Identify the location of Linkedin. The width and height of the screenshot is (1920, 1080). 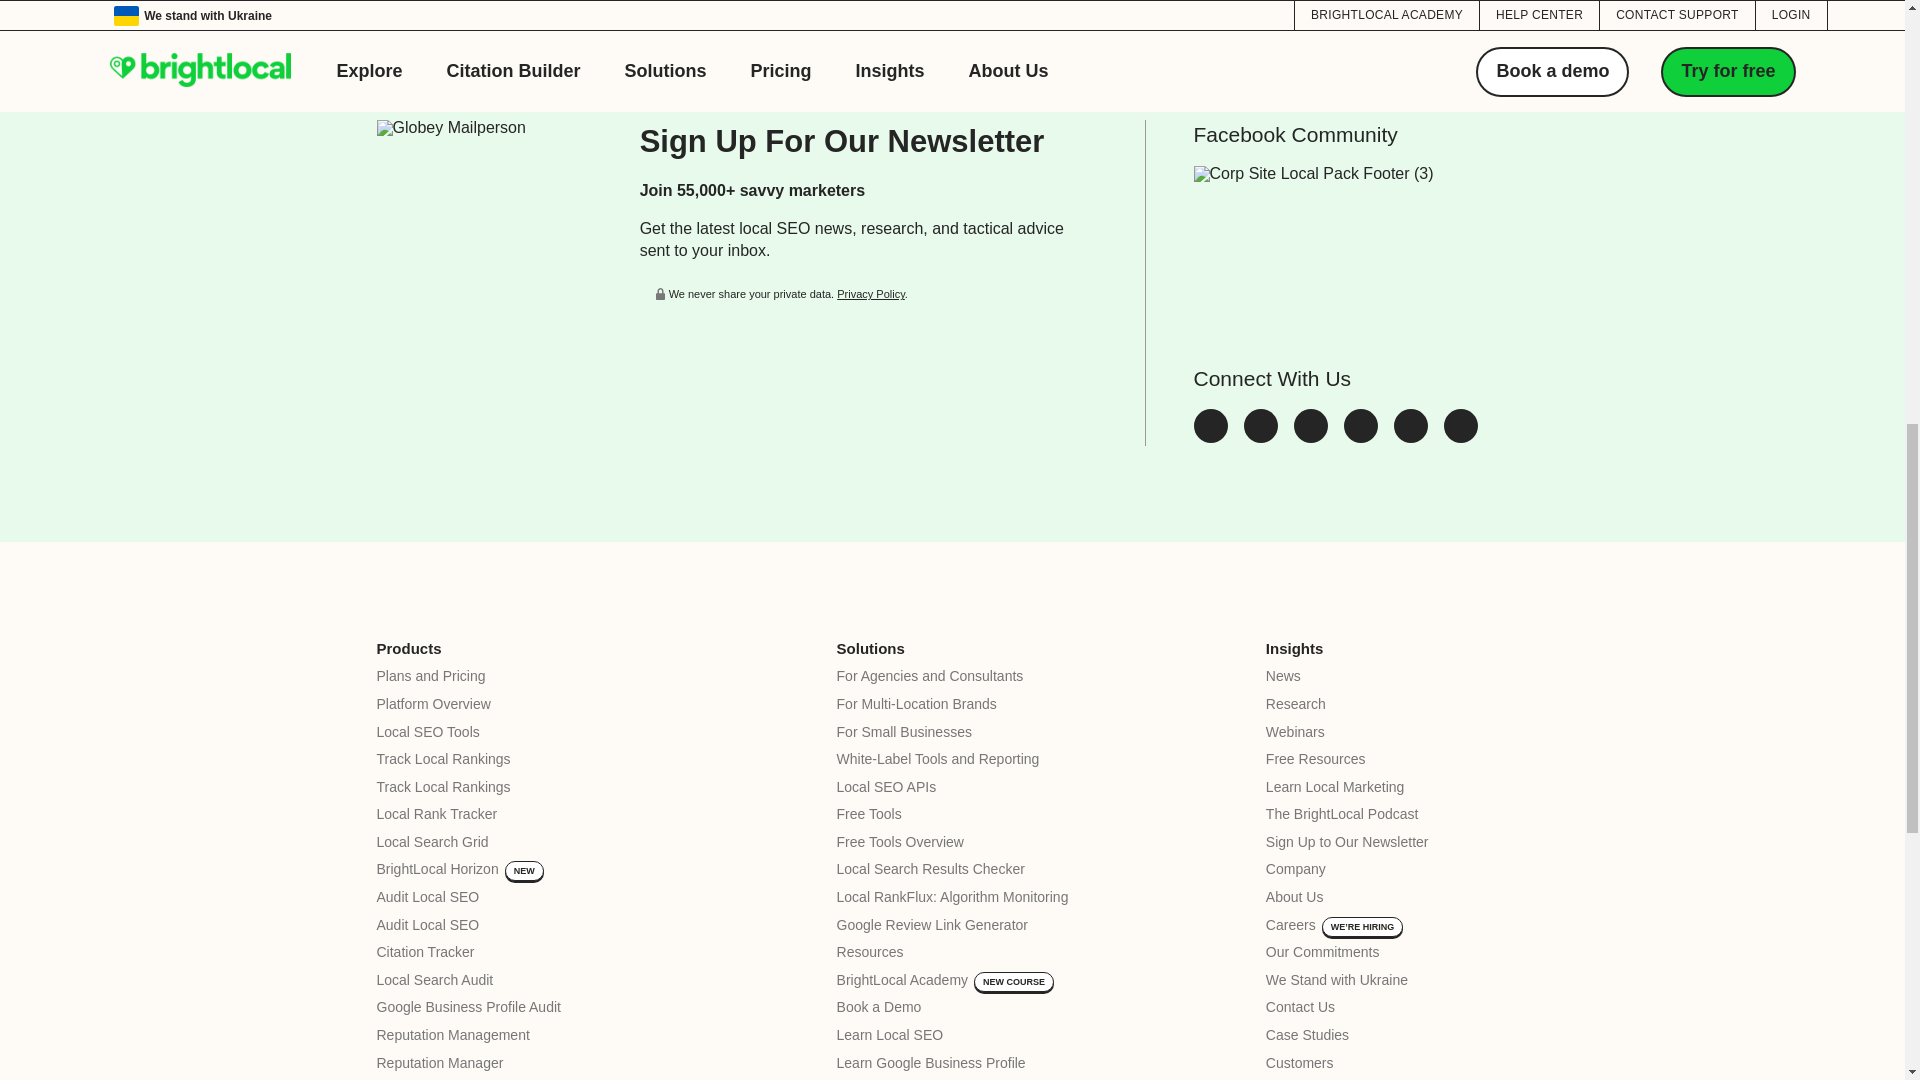
(1311, 437).